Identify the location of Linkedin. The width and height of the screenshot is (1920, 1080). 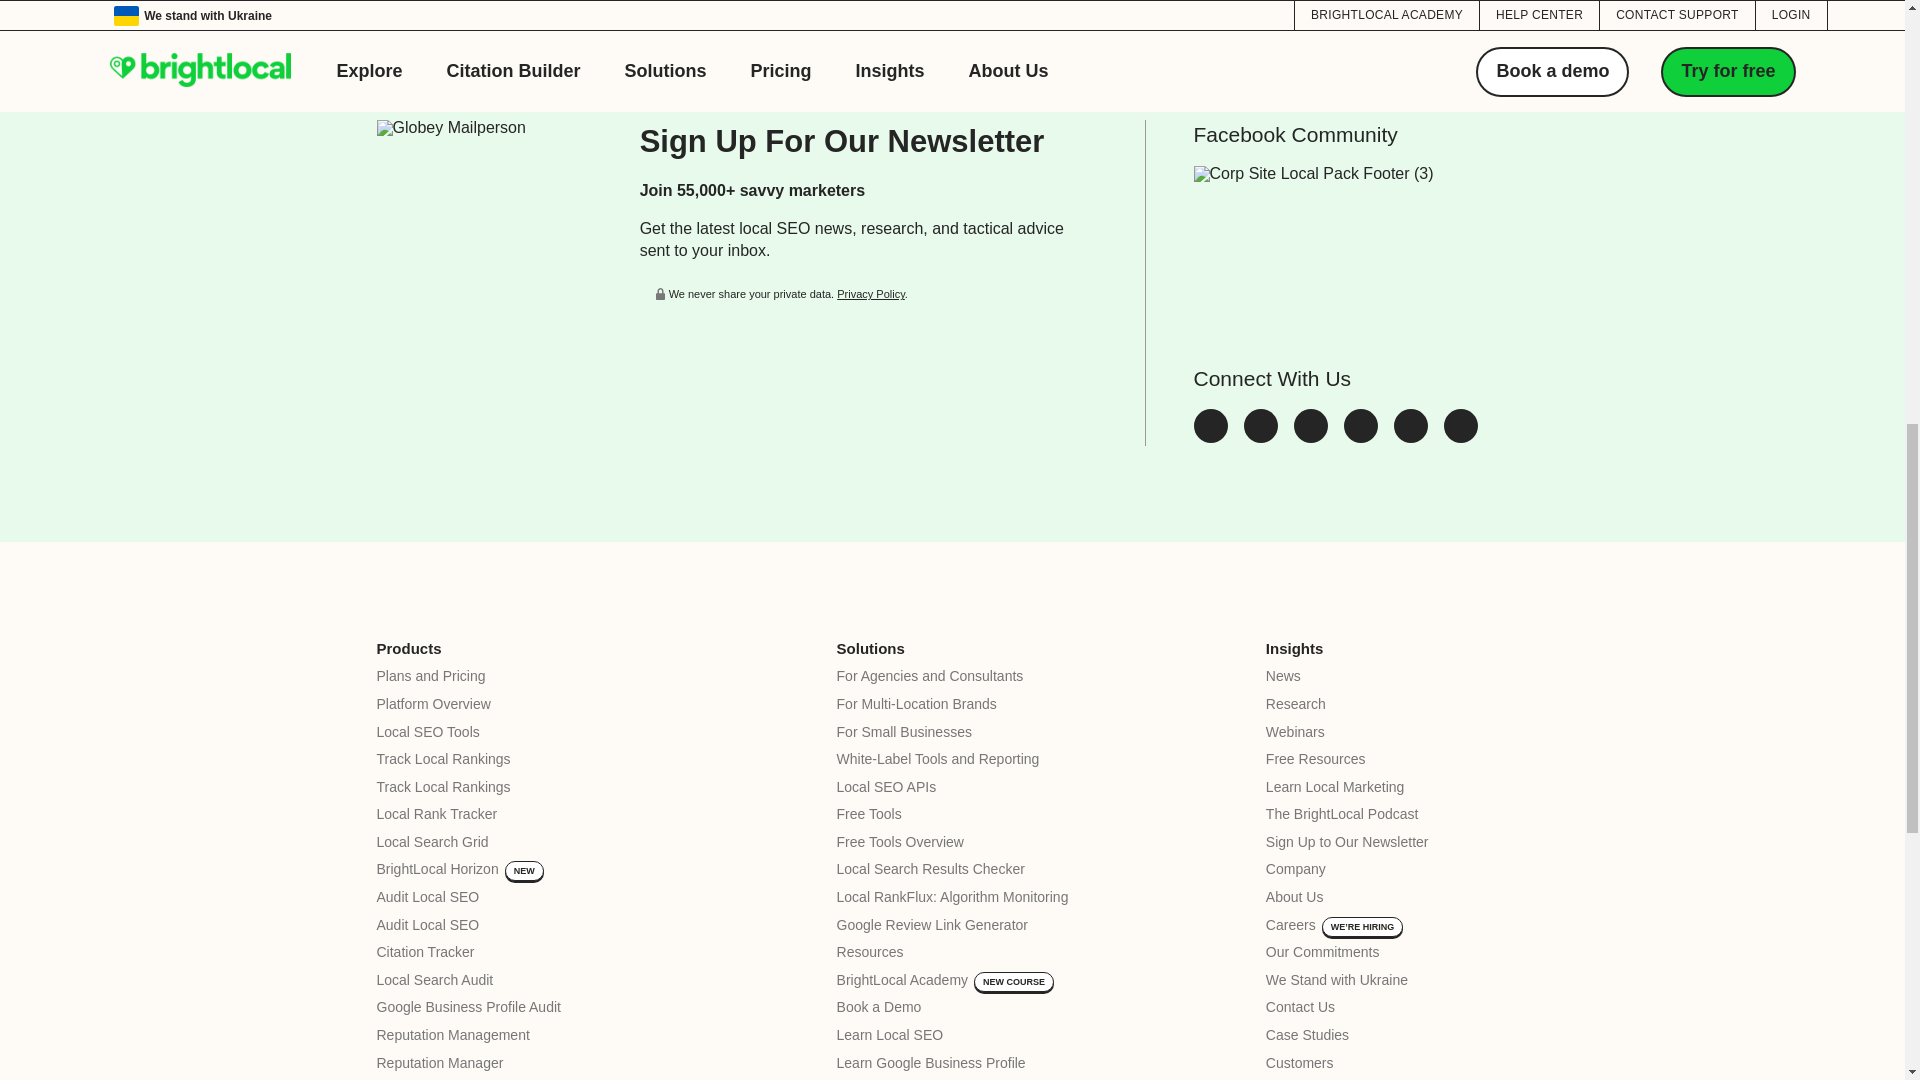
(1311, 437).